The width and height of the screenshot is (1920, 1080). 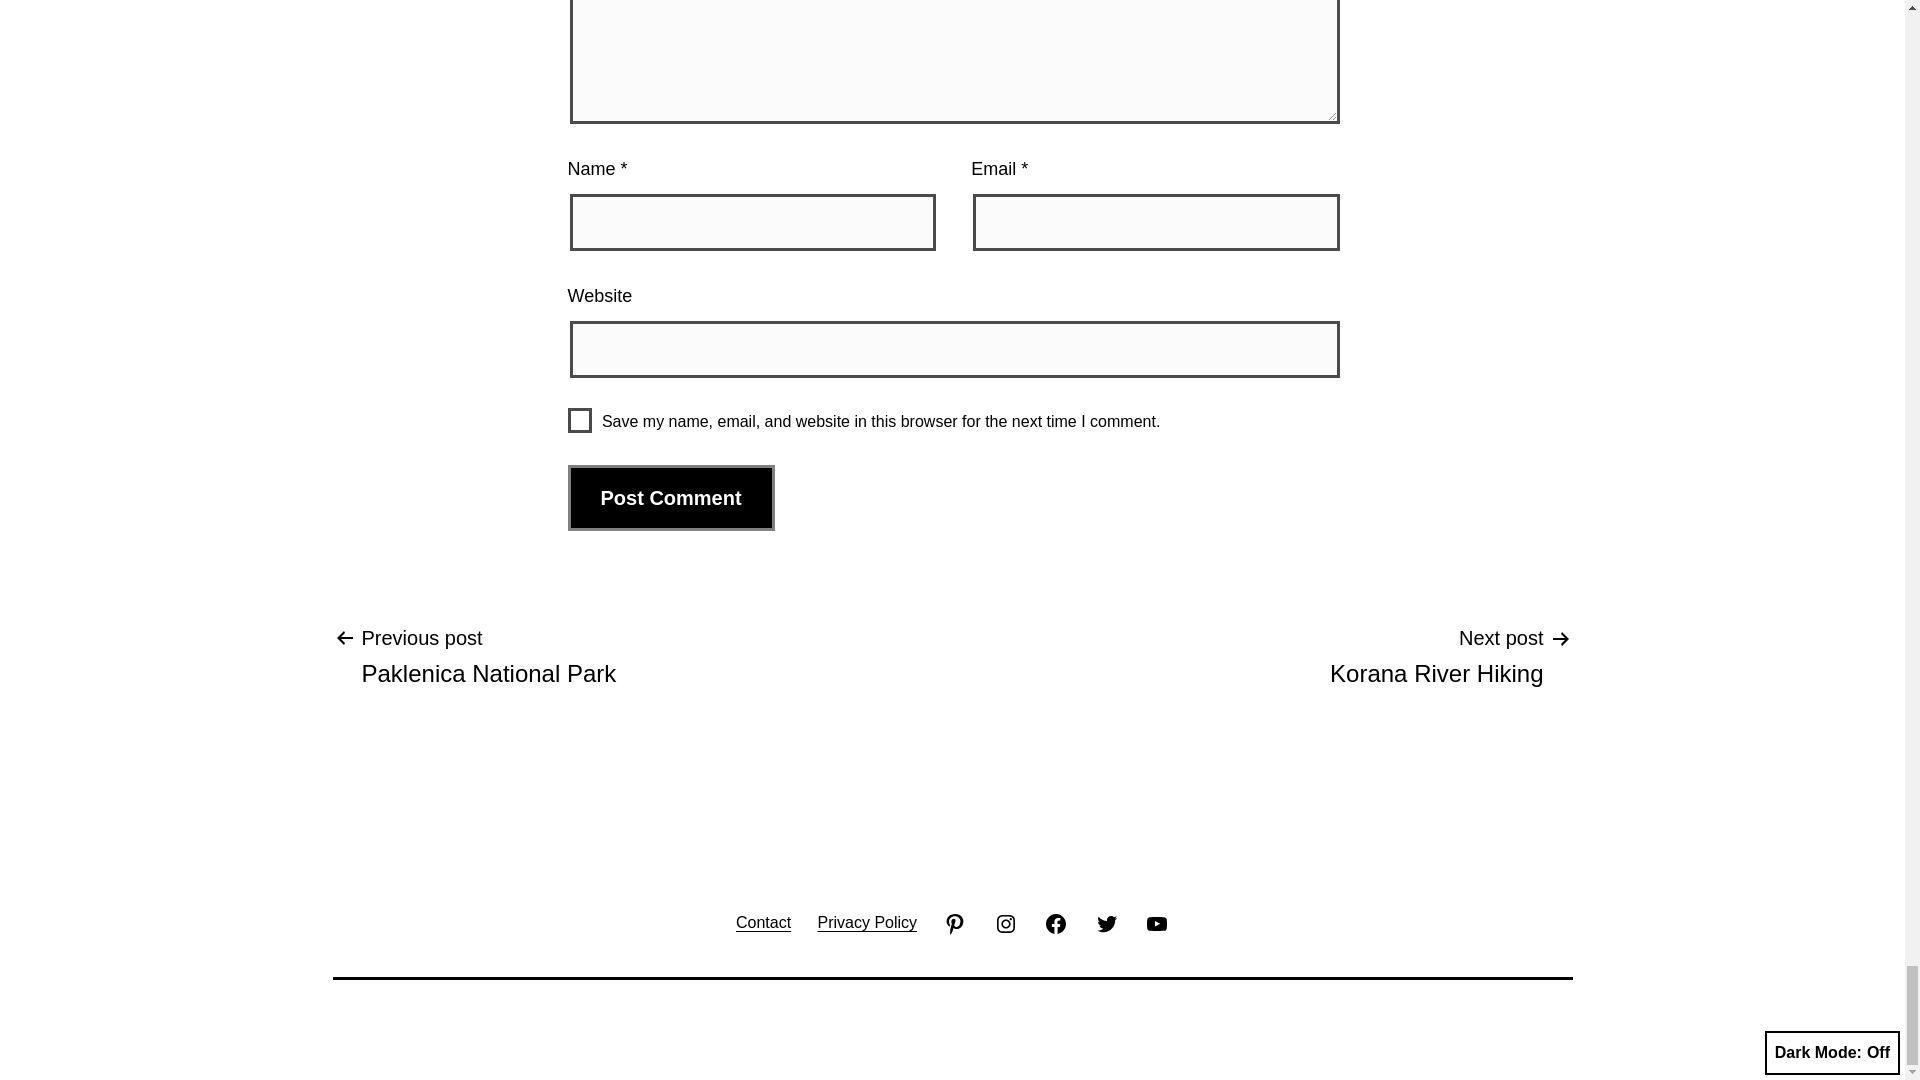 I want to click on yes, so click(x=580, y=420).